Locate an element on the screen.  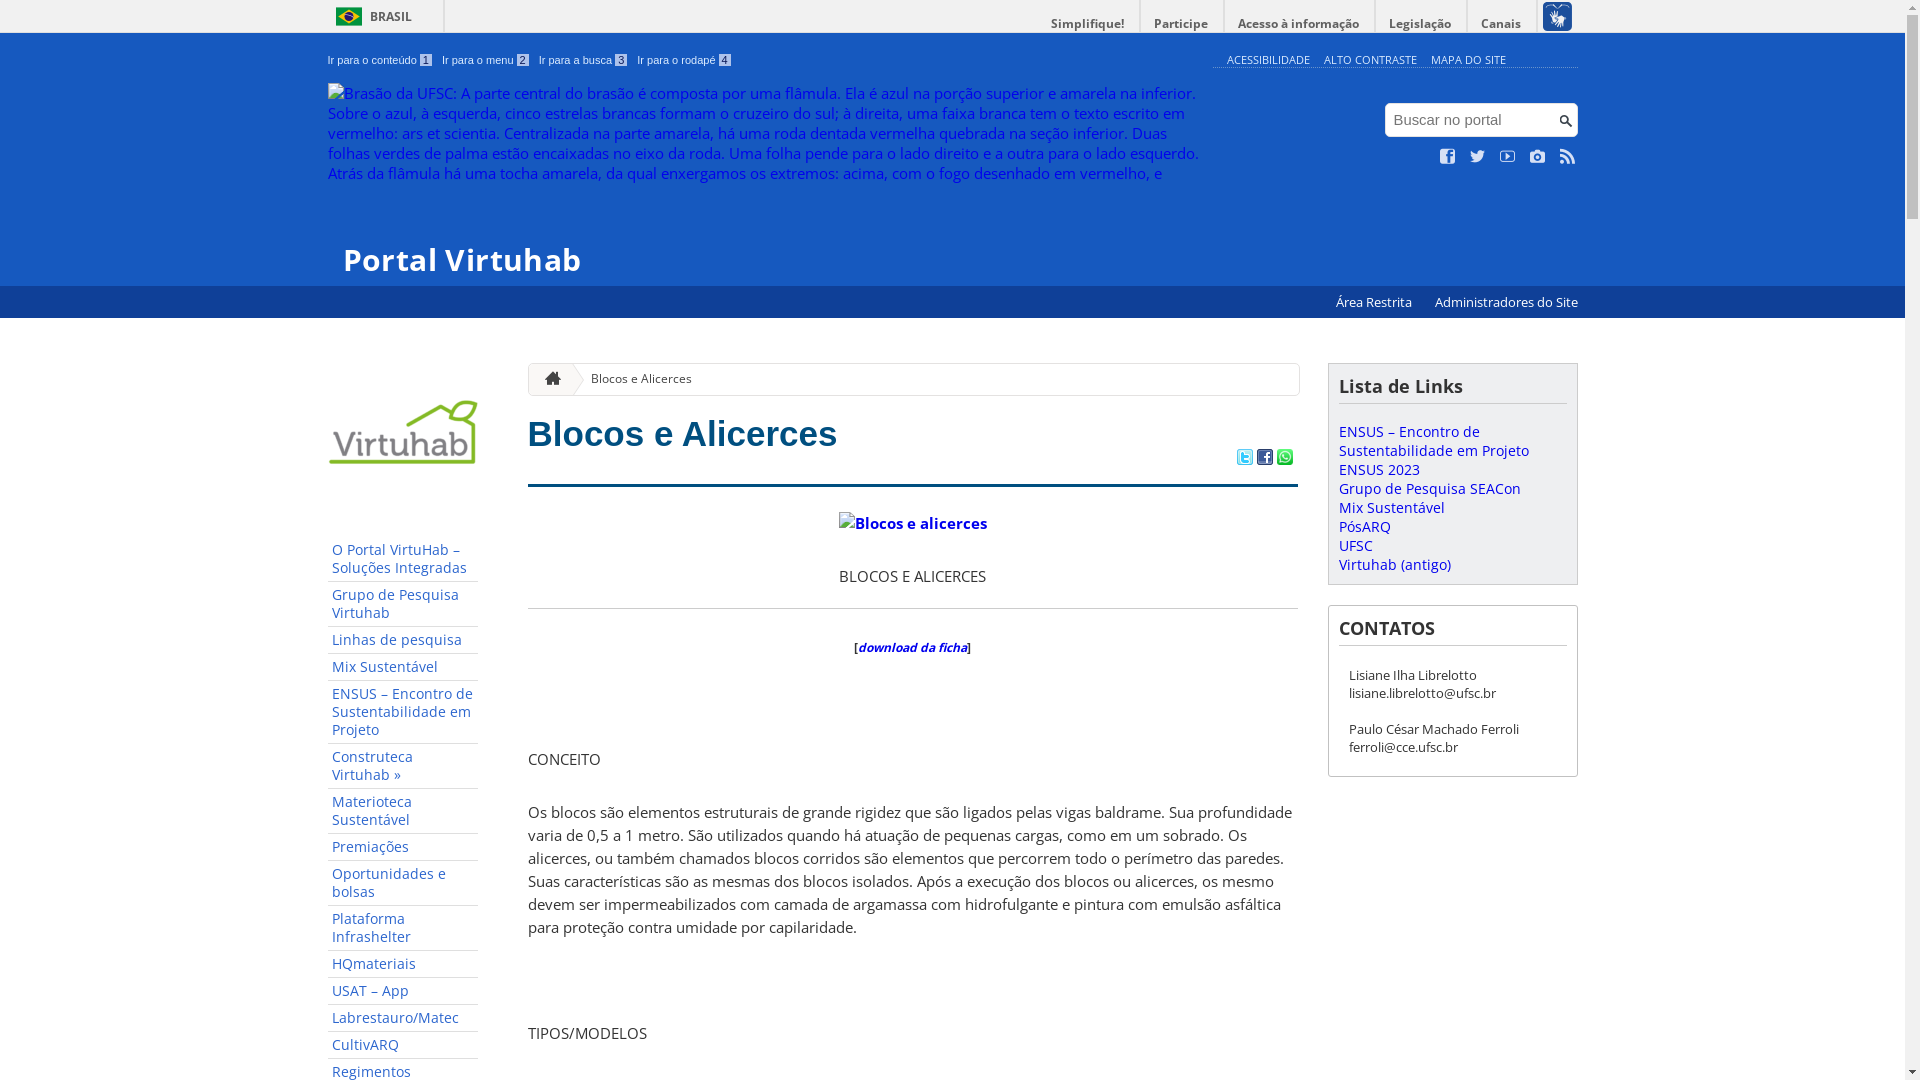
Ir para o menu 2 is located at coordinates (486, 60).